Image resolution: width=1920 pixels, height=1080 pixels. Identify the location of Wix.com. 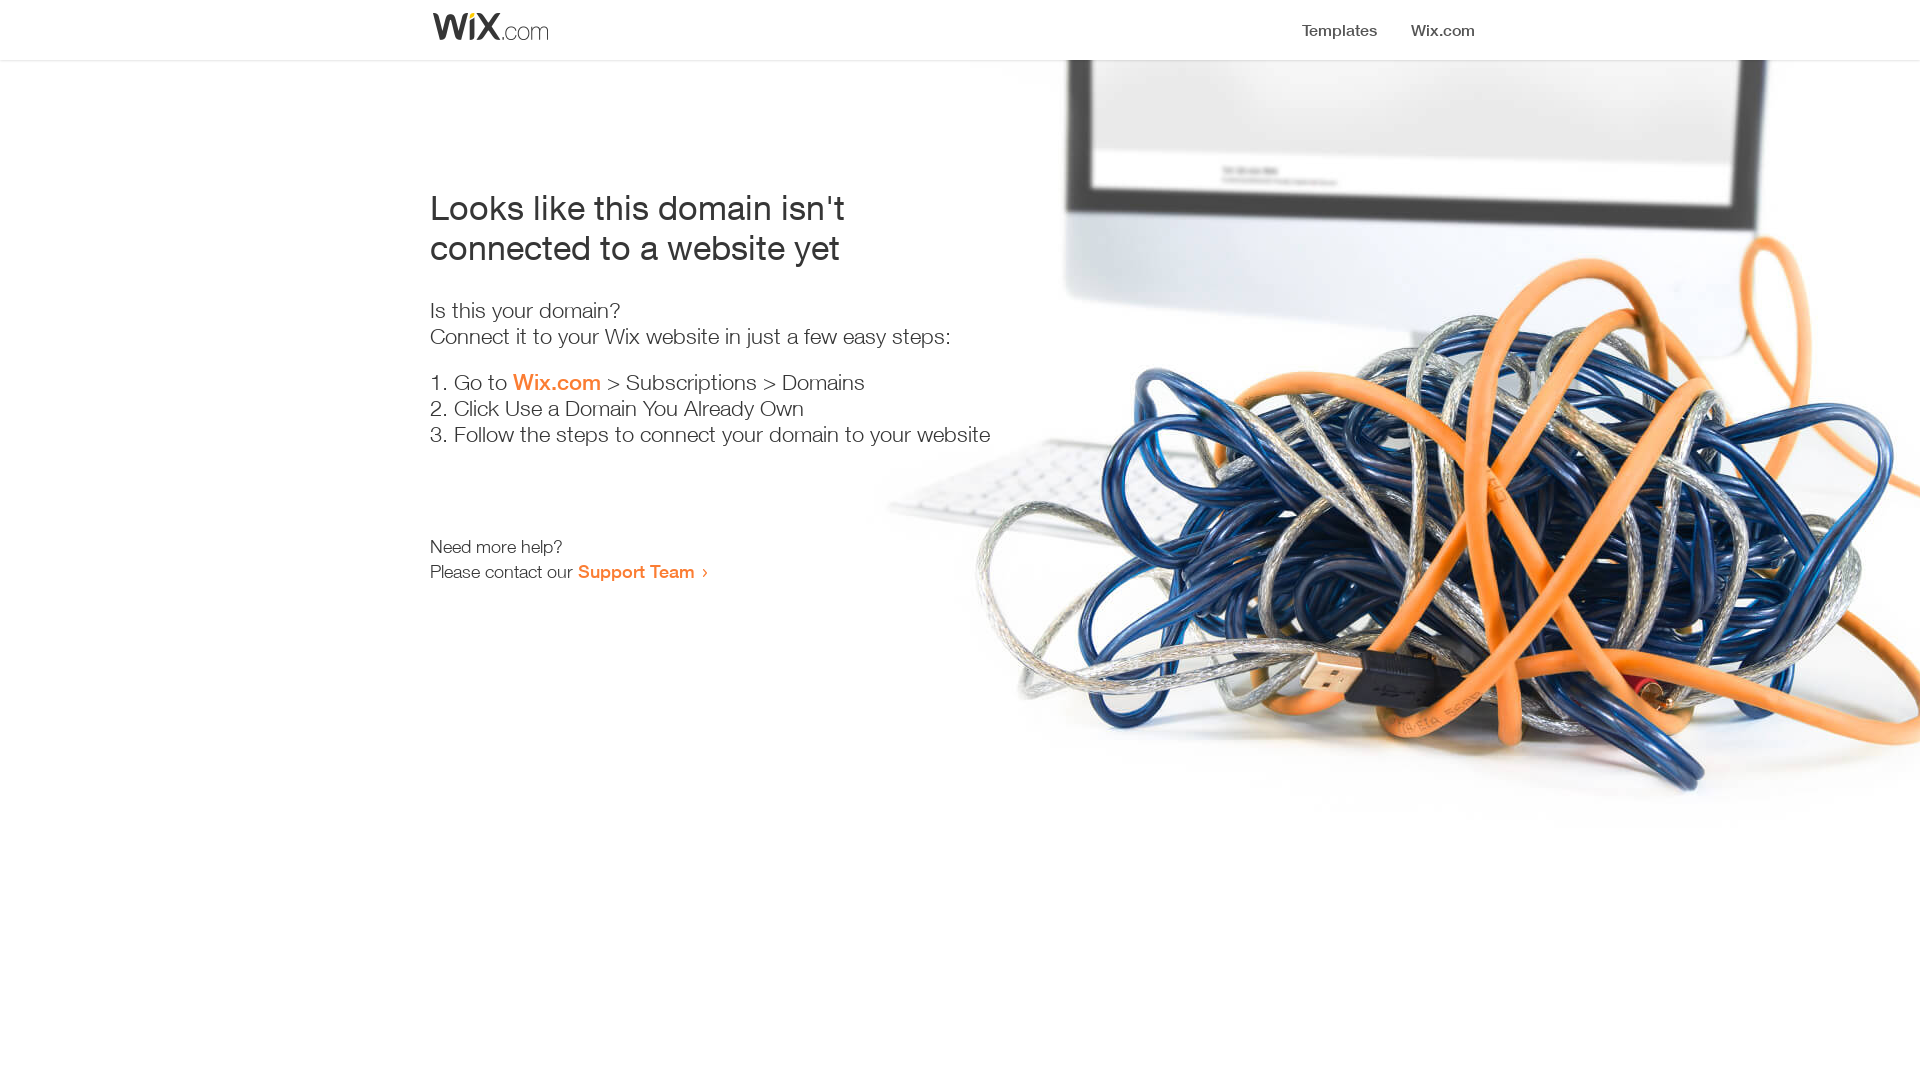
(557, 382).